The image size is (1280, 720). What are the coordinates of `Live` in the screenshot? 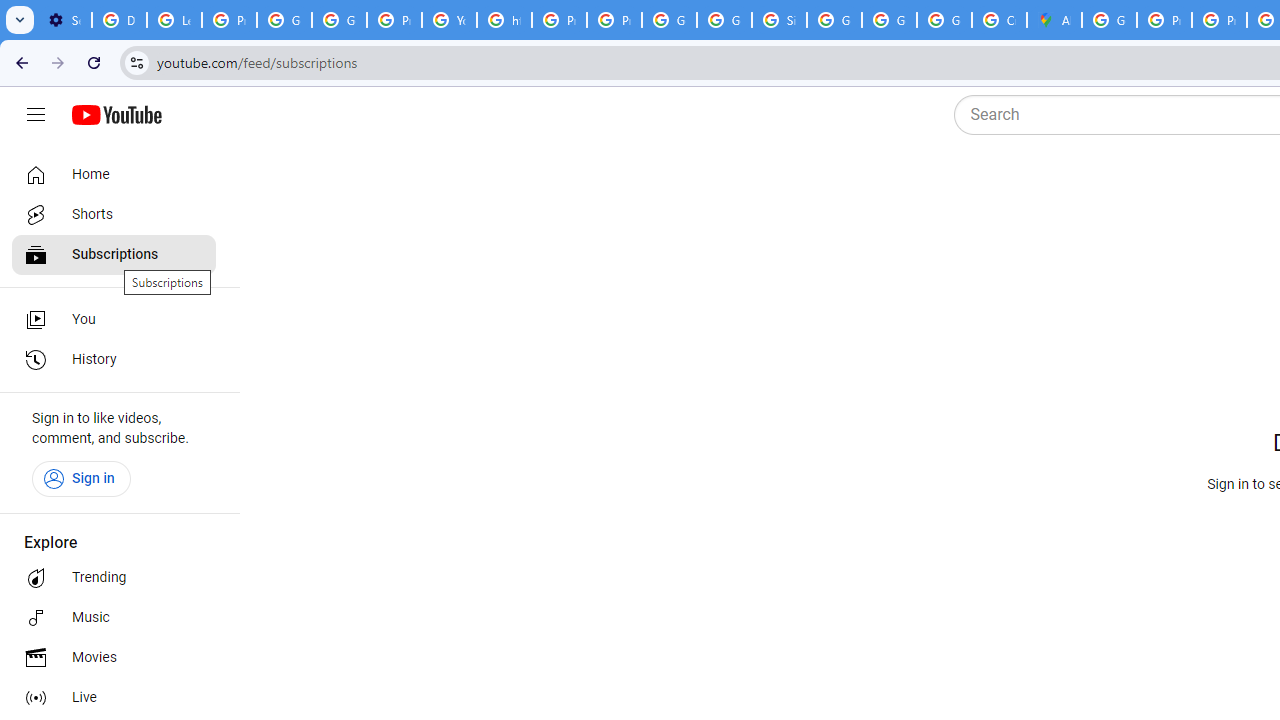 It's located at (114, 698).